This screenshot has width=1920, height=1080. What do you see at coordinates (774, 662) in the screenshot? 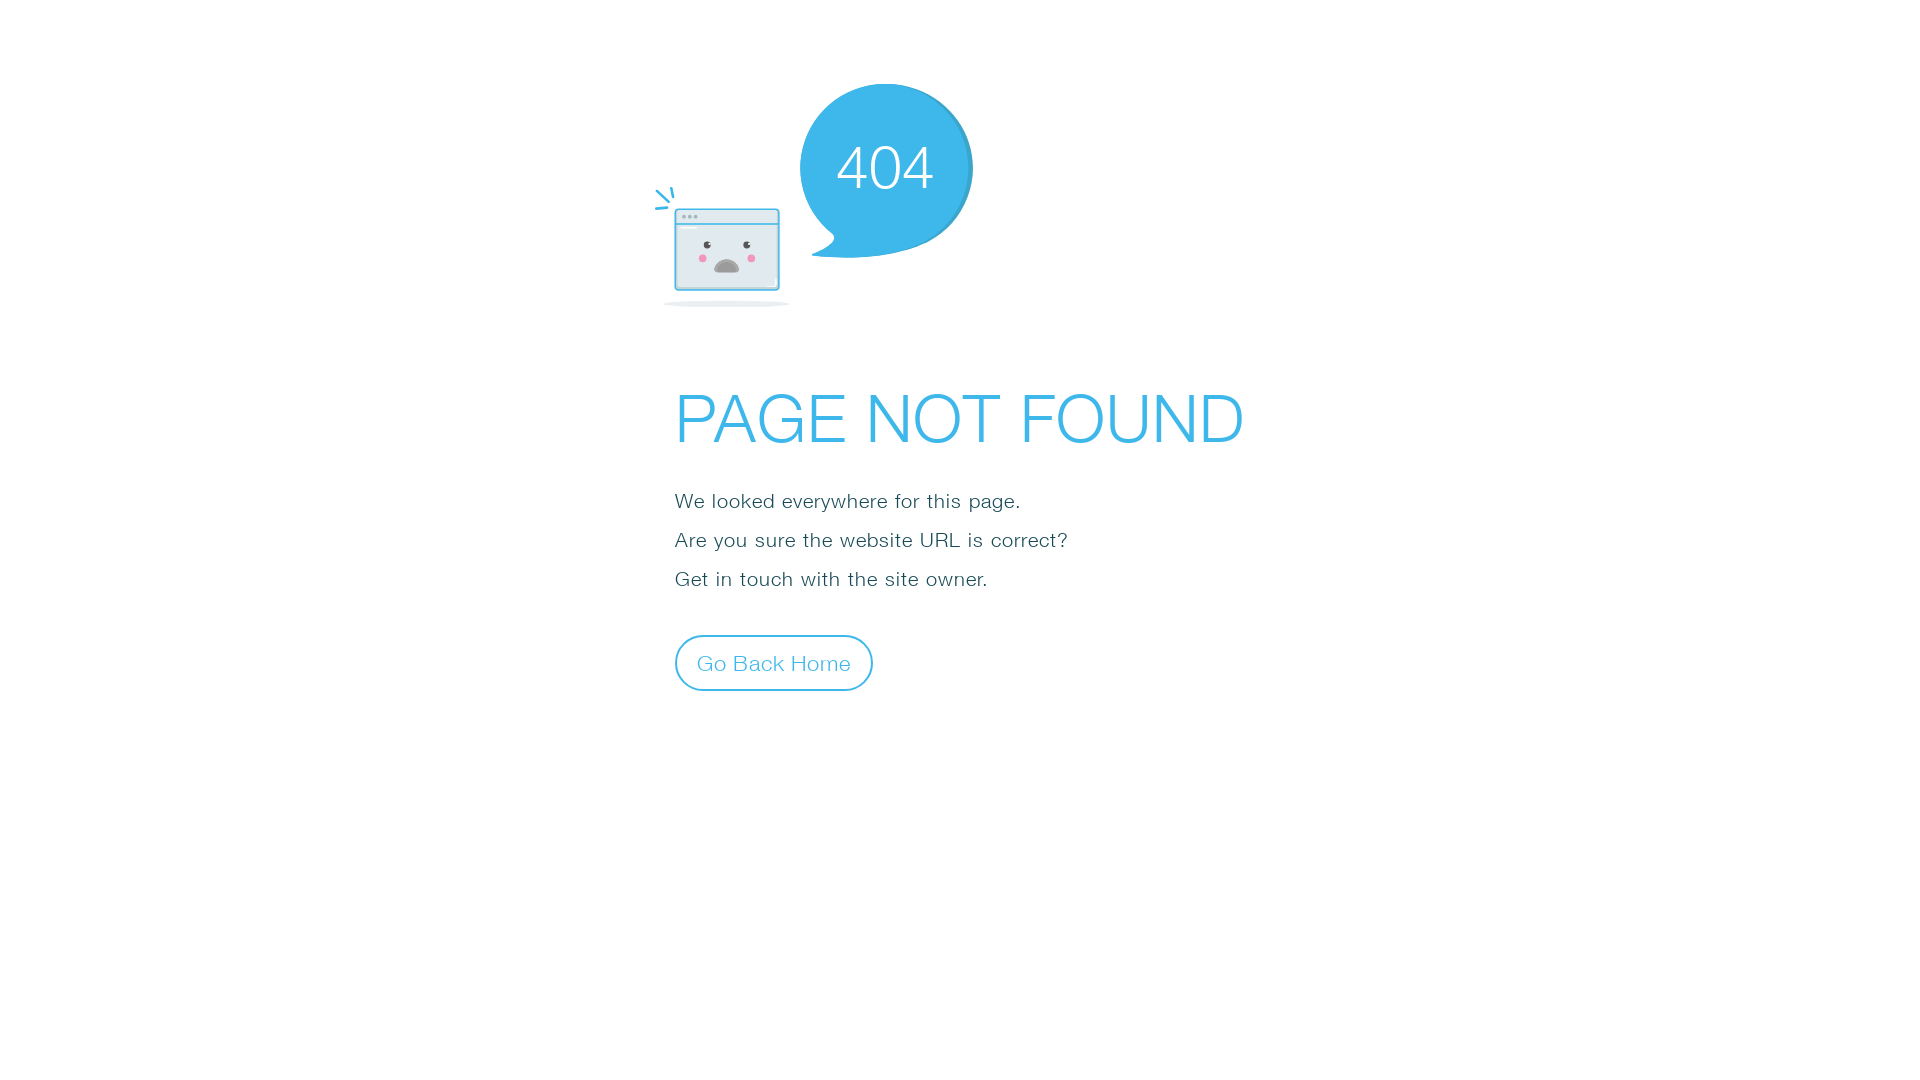
I see `Go Back Home` at bounding box center [774, 662].